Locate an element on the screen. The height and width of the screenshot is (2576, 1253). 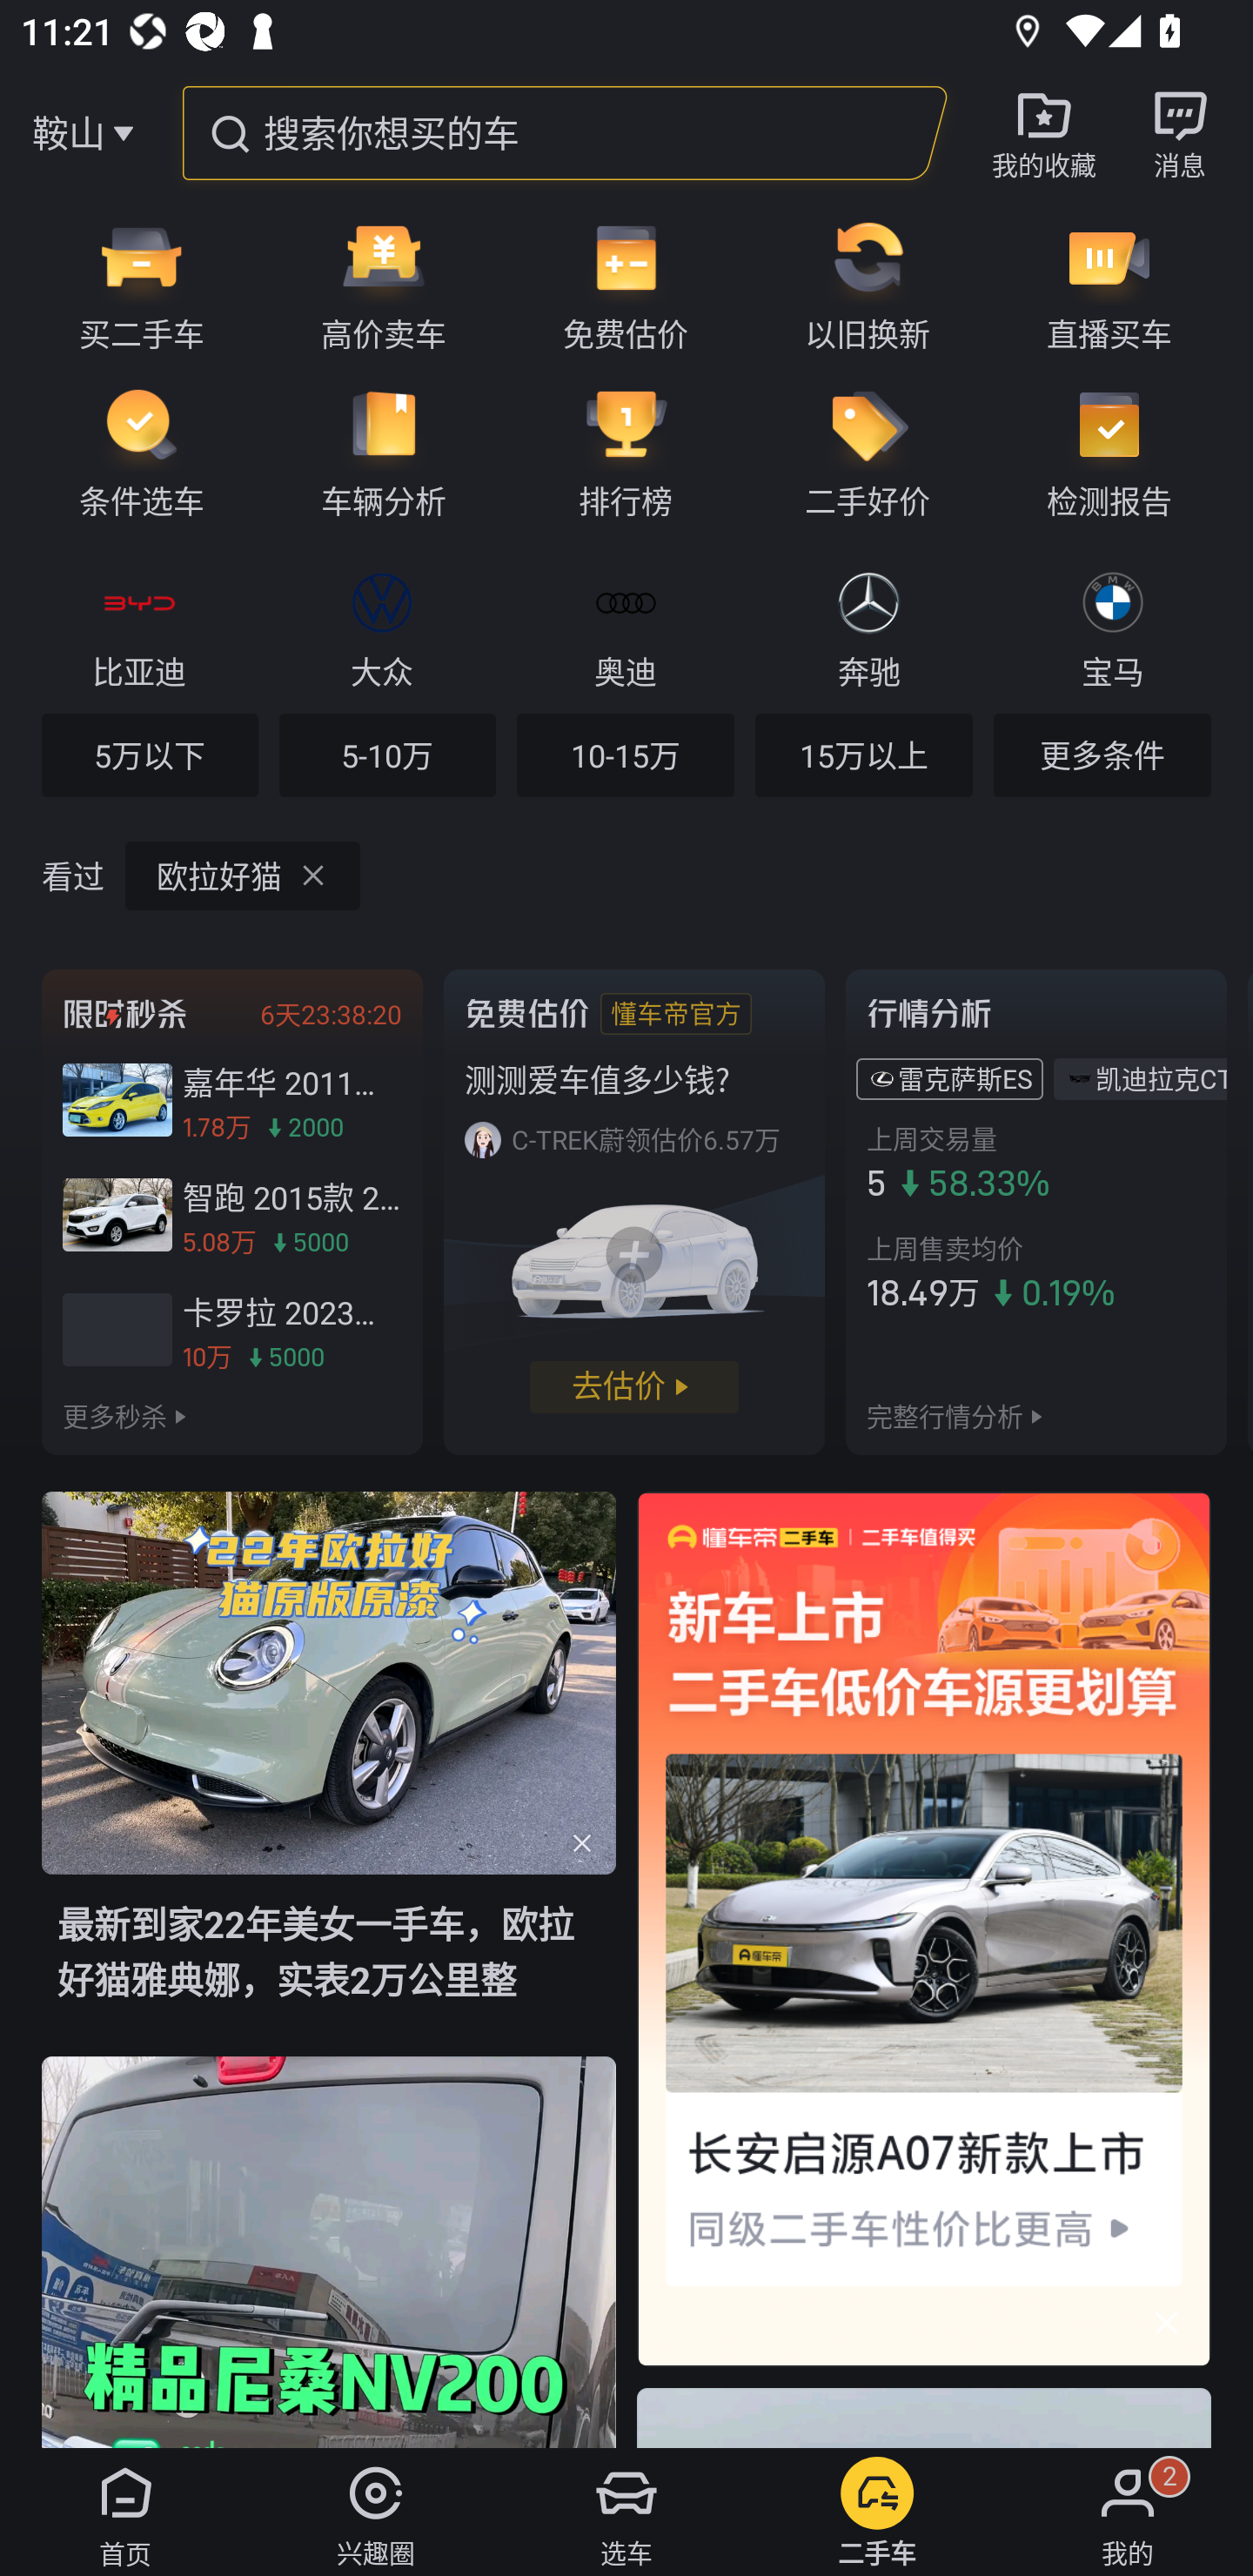
卡罗拉 2023款 智能电混双擎 1.8L E-CVT精英版 10万  5000 is located at coordinates (232, 1329).